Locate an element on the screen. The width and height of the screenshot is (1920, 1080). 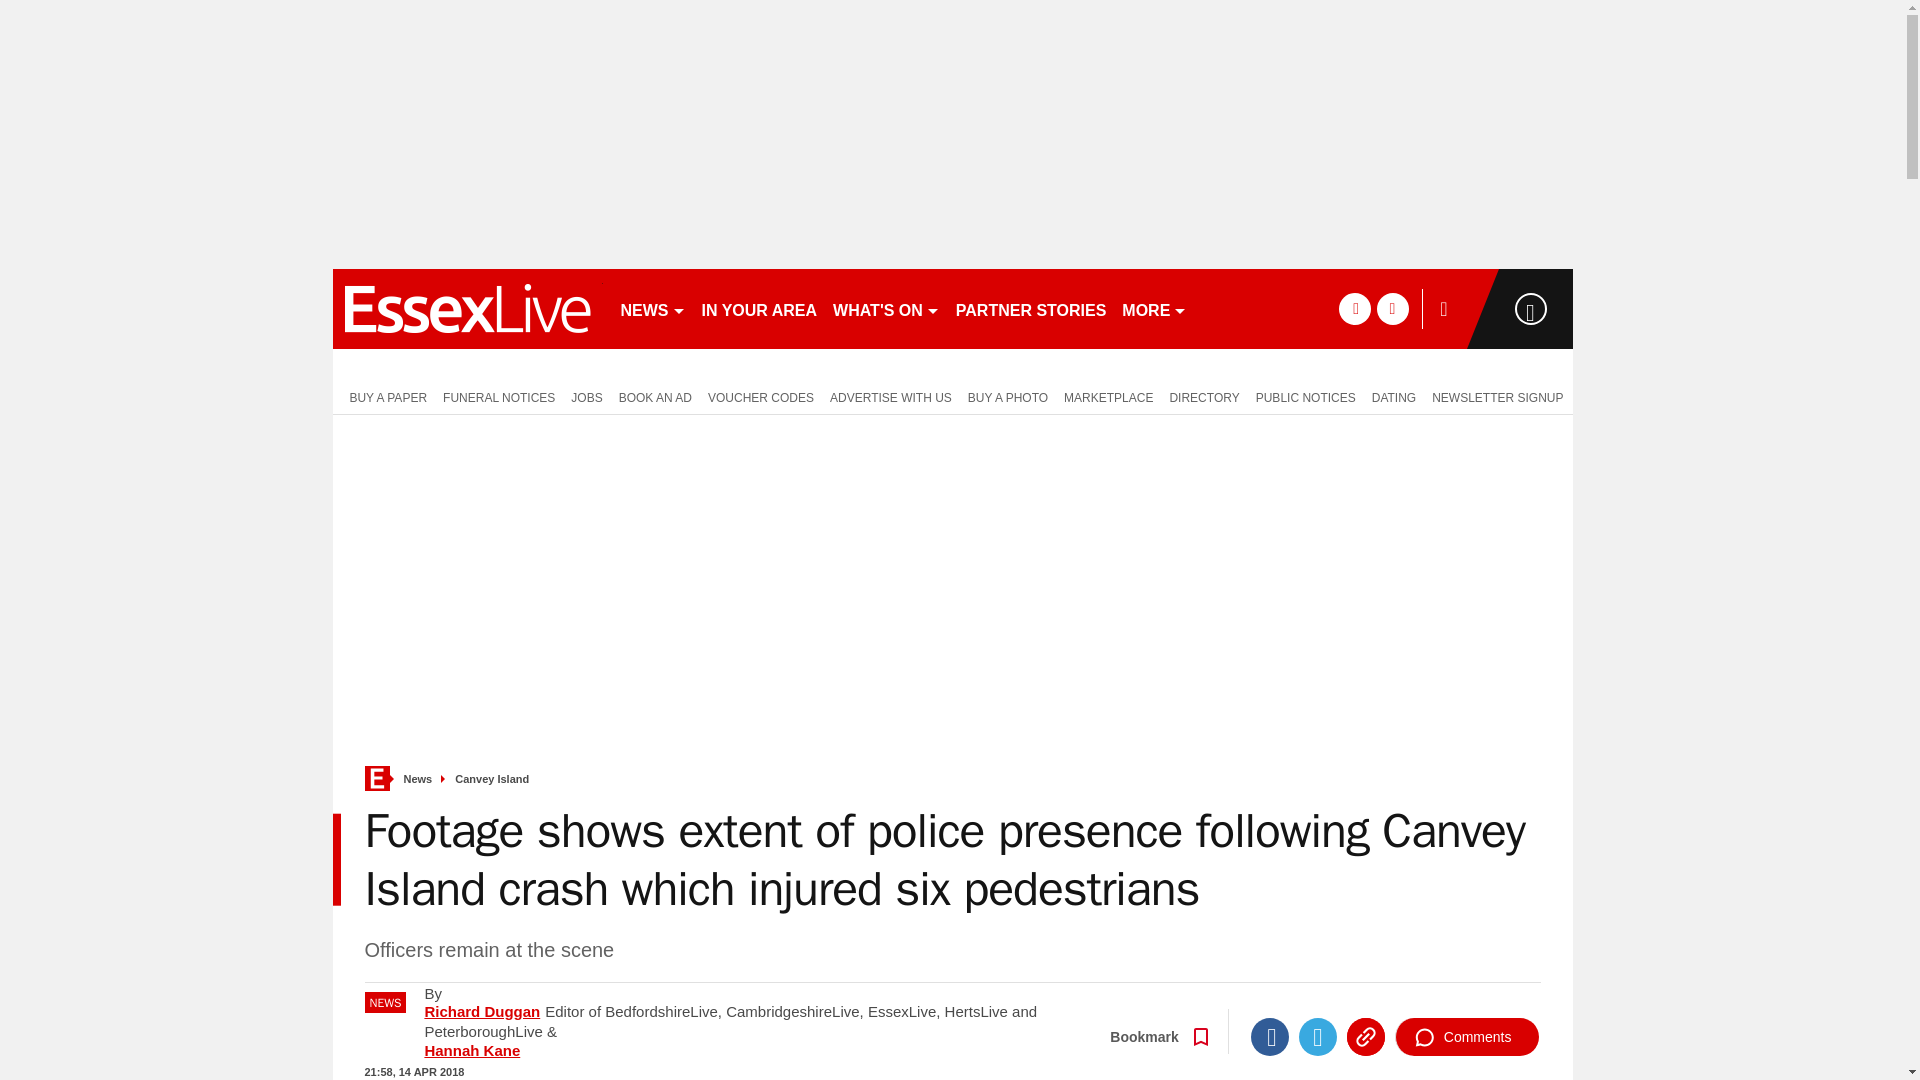
MORE is located at coordinates (1154, 308).